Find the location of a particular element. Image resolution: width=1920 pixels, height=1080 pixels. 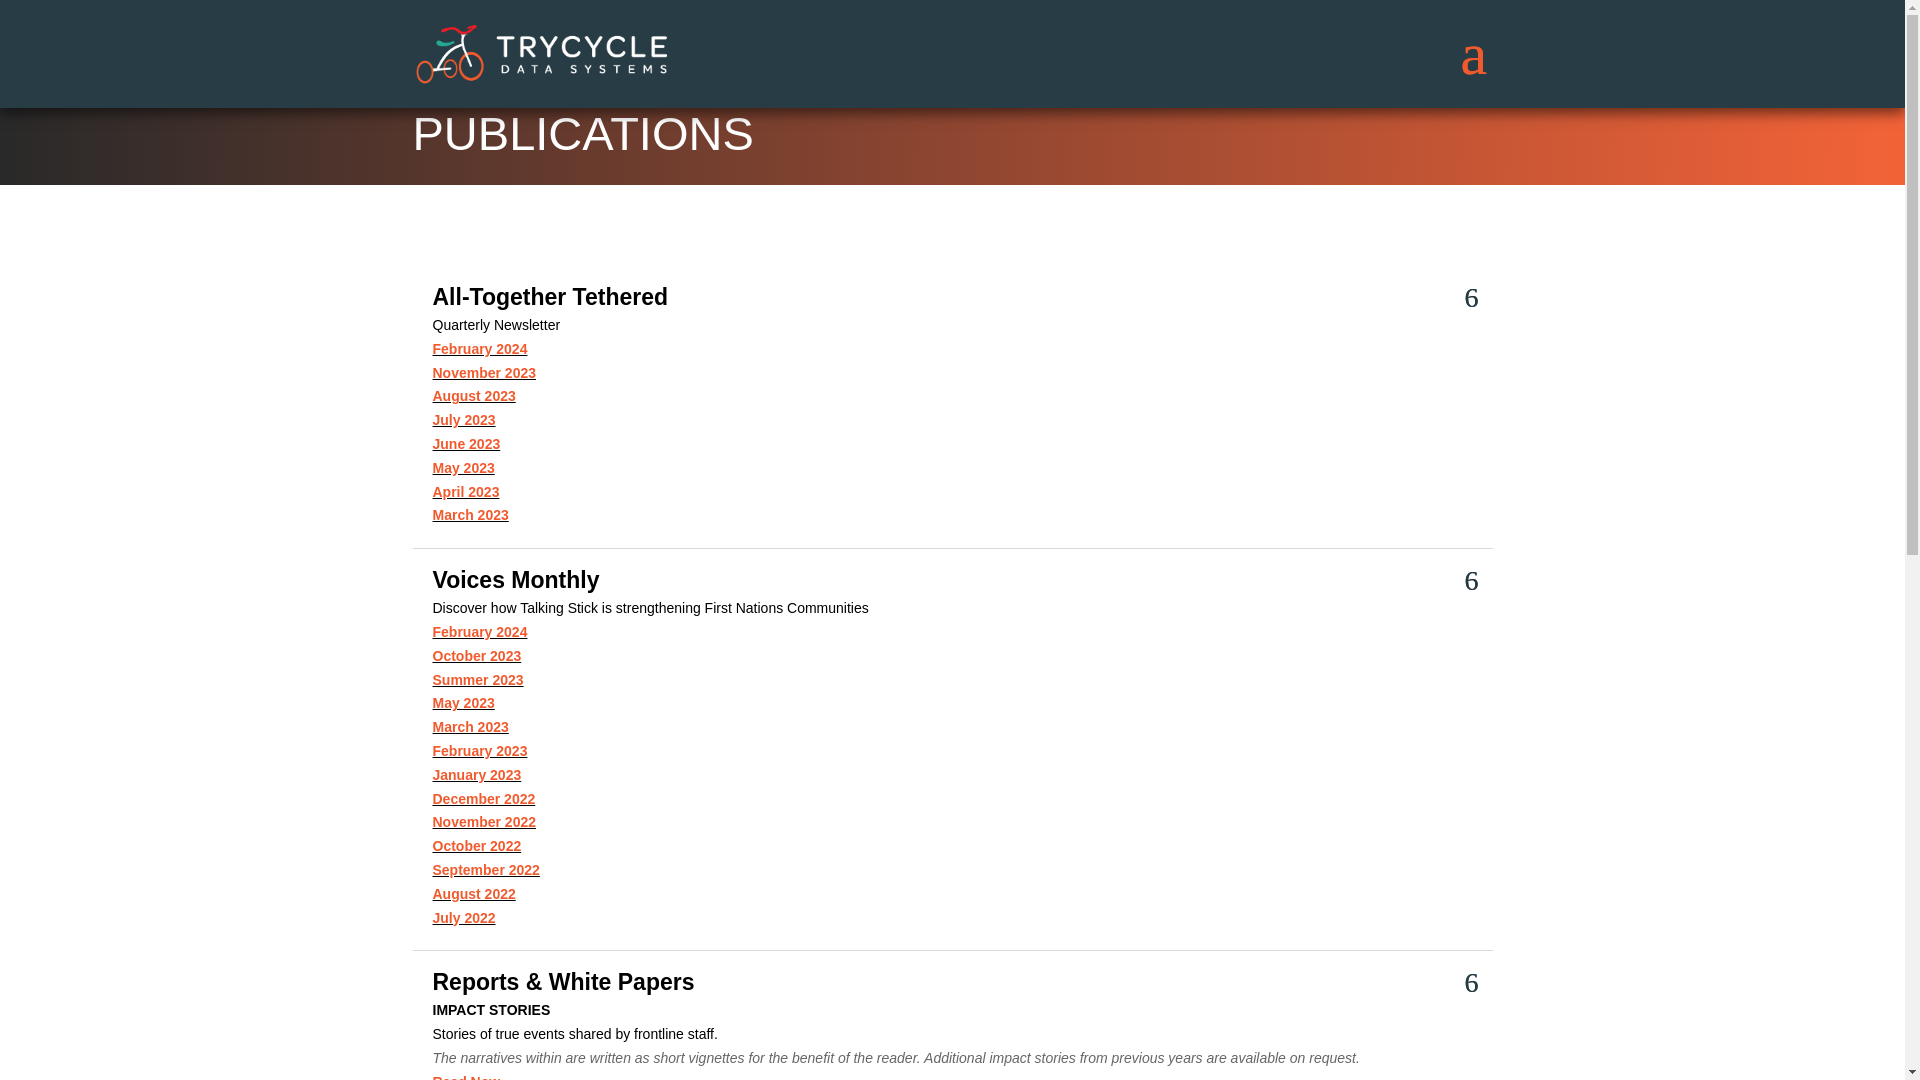

January 2023 is located at coordinates (476, 774).